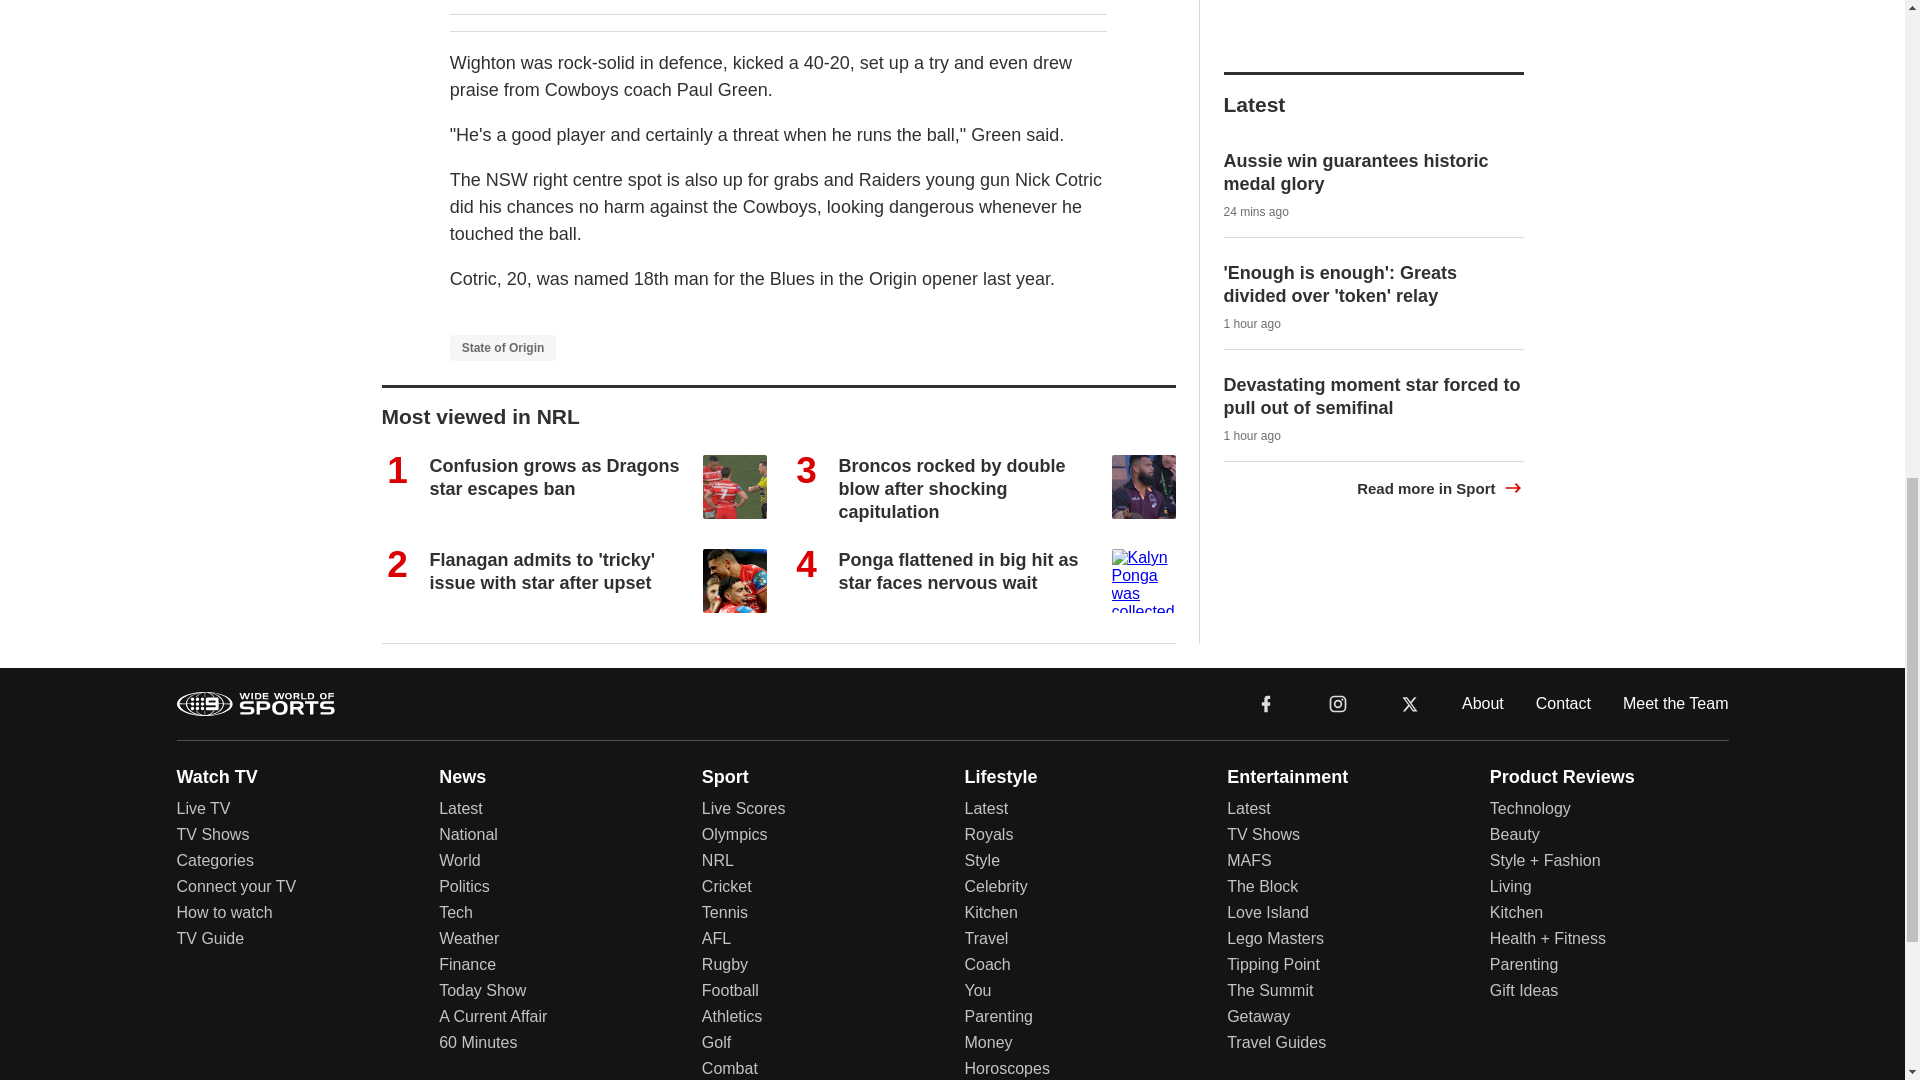  Describe the element at coordinates (1410, 704) in the screenshot. I see `x` at that location.